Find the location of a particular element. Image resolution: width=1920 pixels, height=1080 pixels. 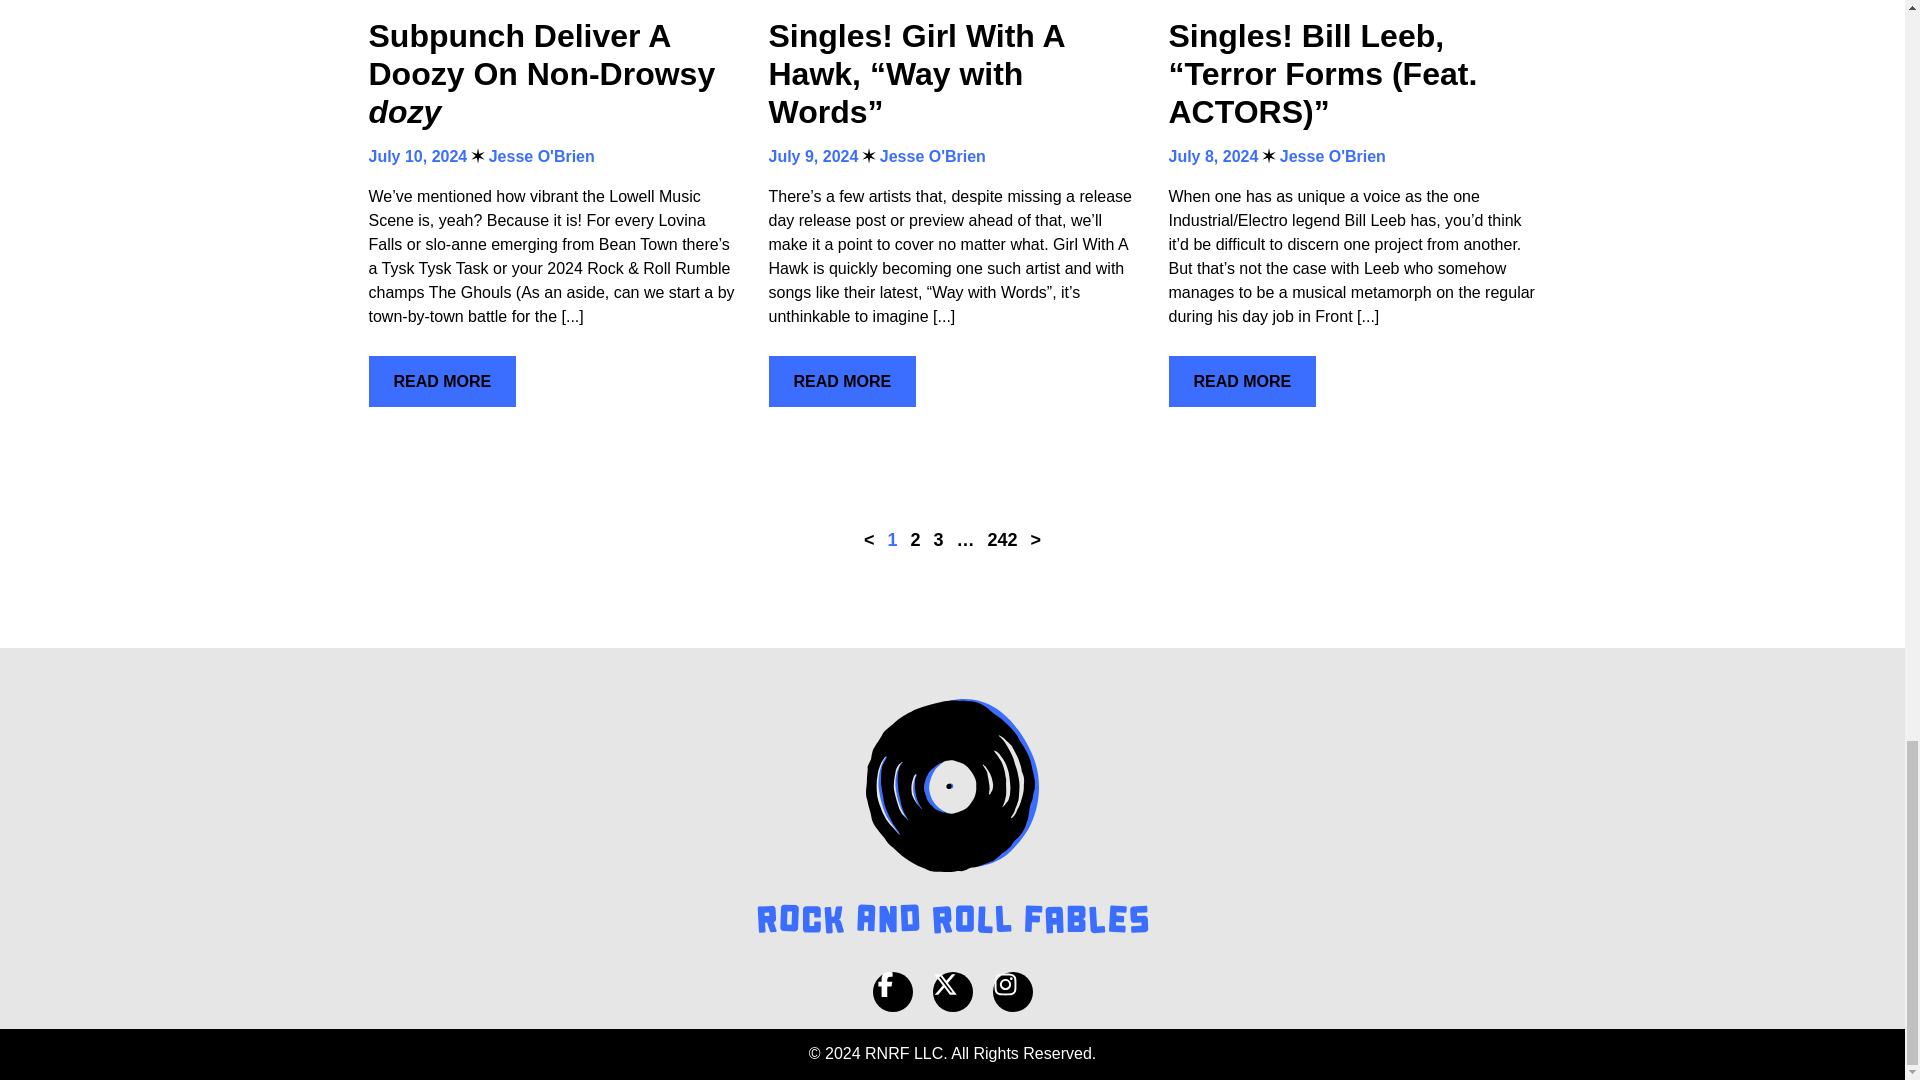

242 is located at coordinates (1002, 540).